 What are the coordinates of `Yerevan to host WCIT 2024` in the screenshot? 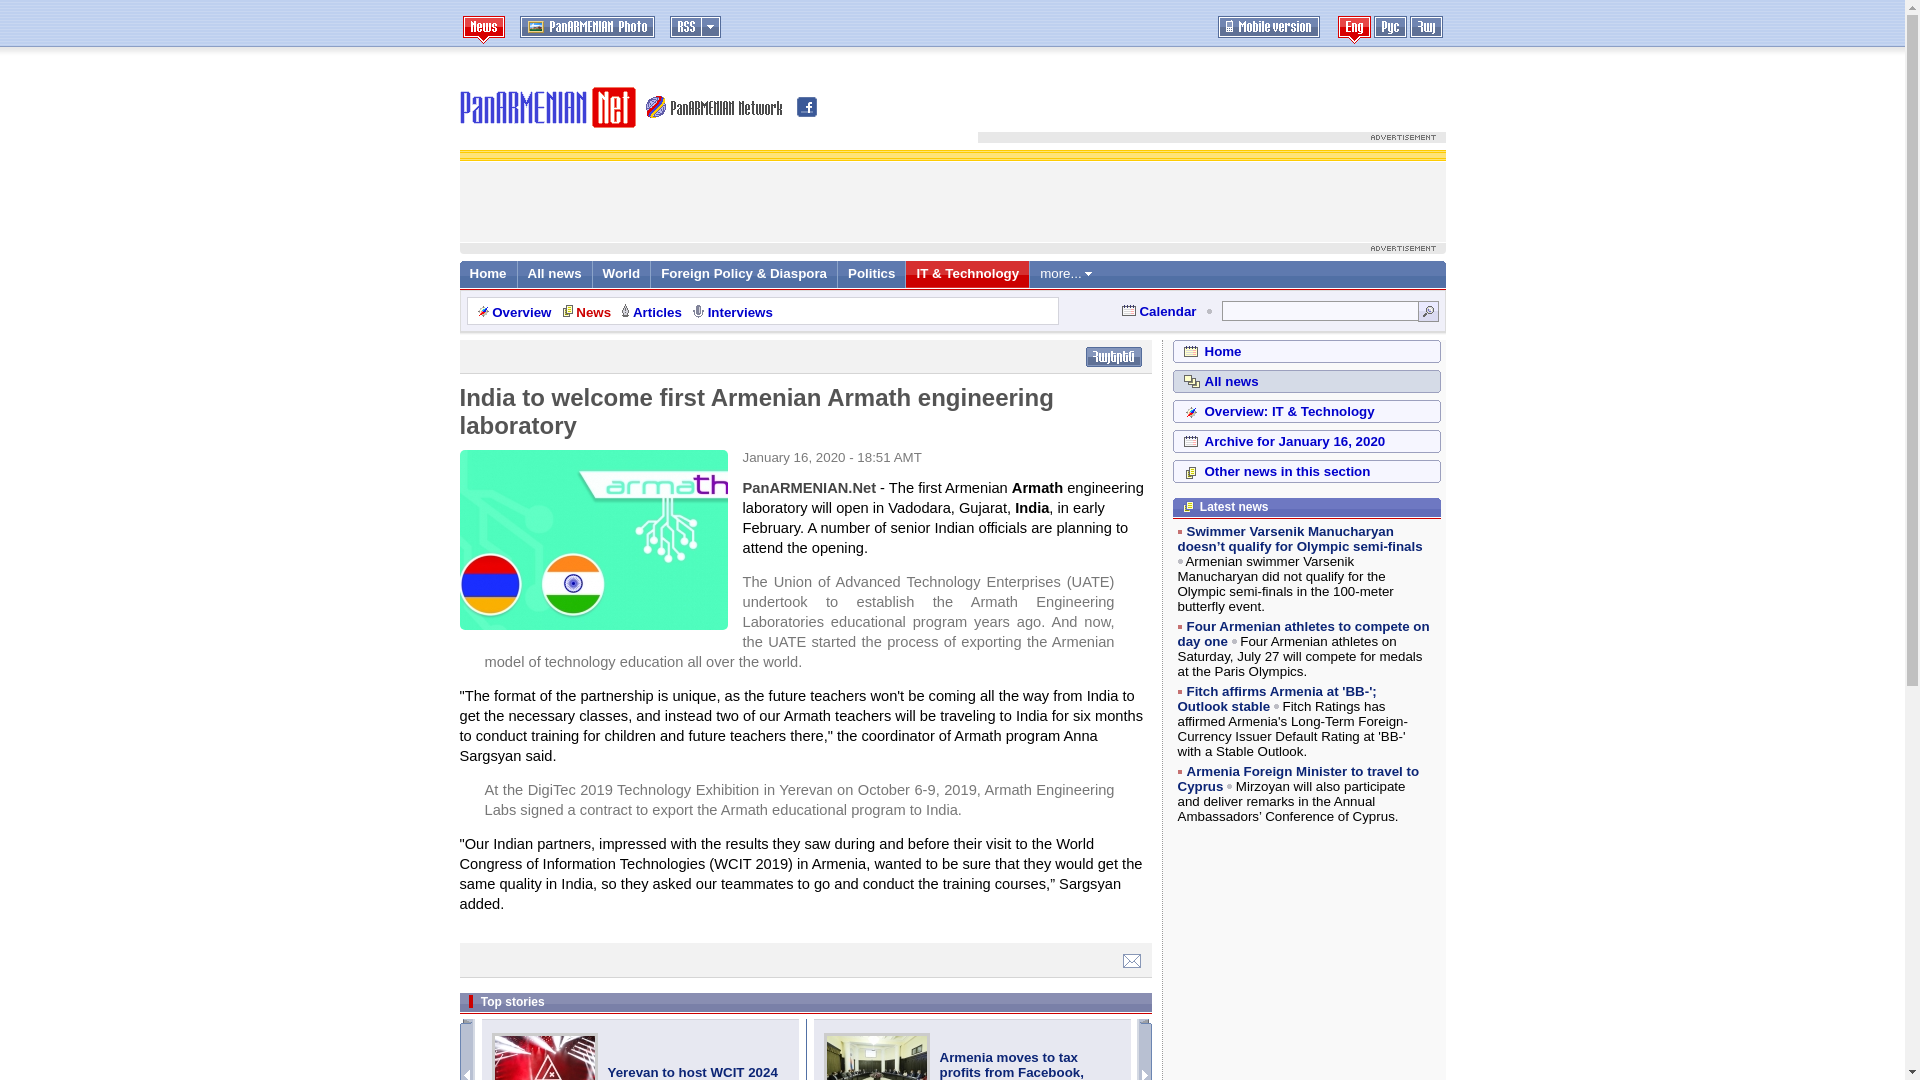 It's located at (544, 1056).